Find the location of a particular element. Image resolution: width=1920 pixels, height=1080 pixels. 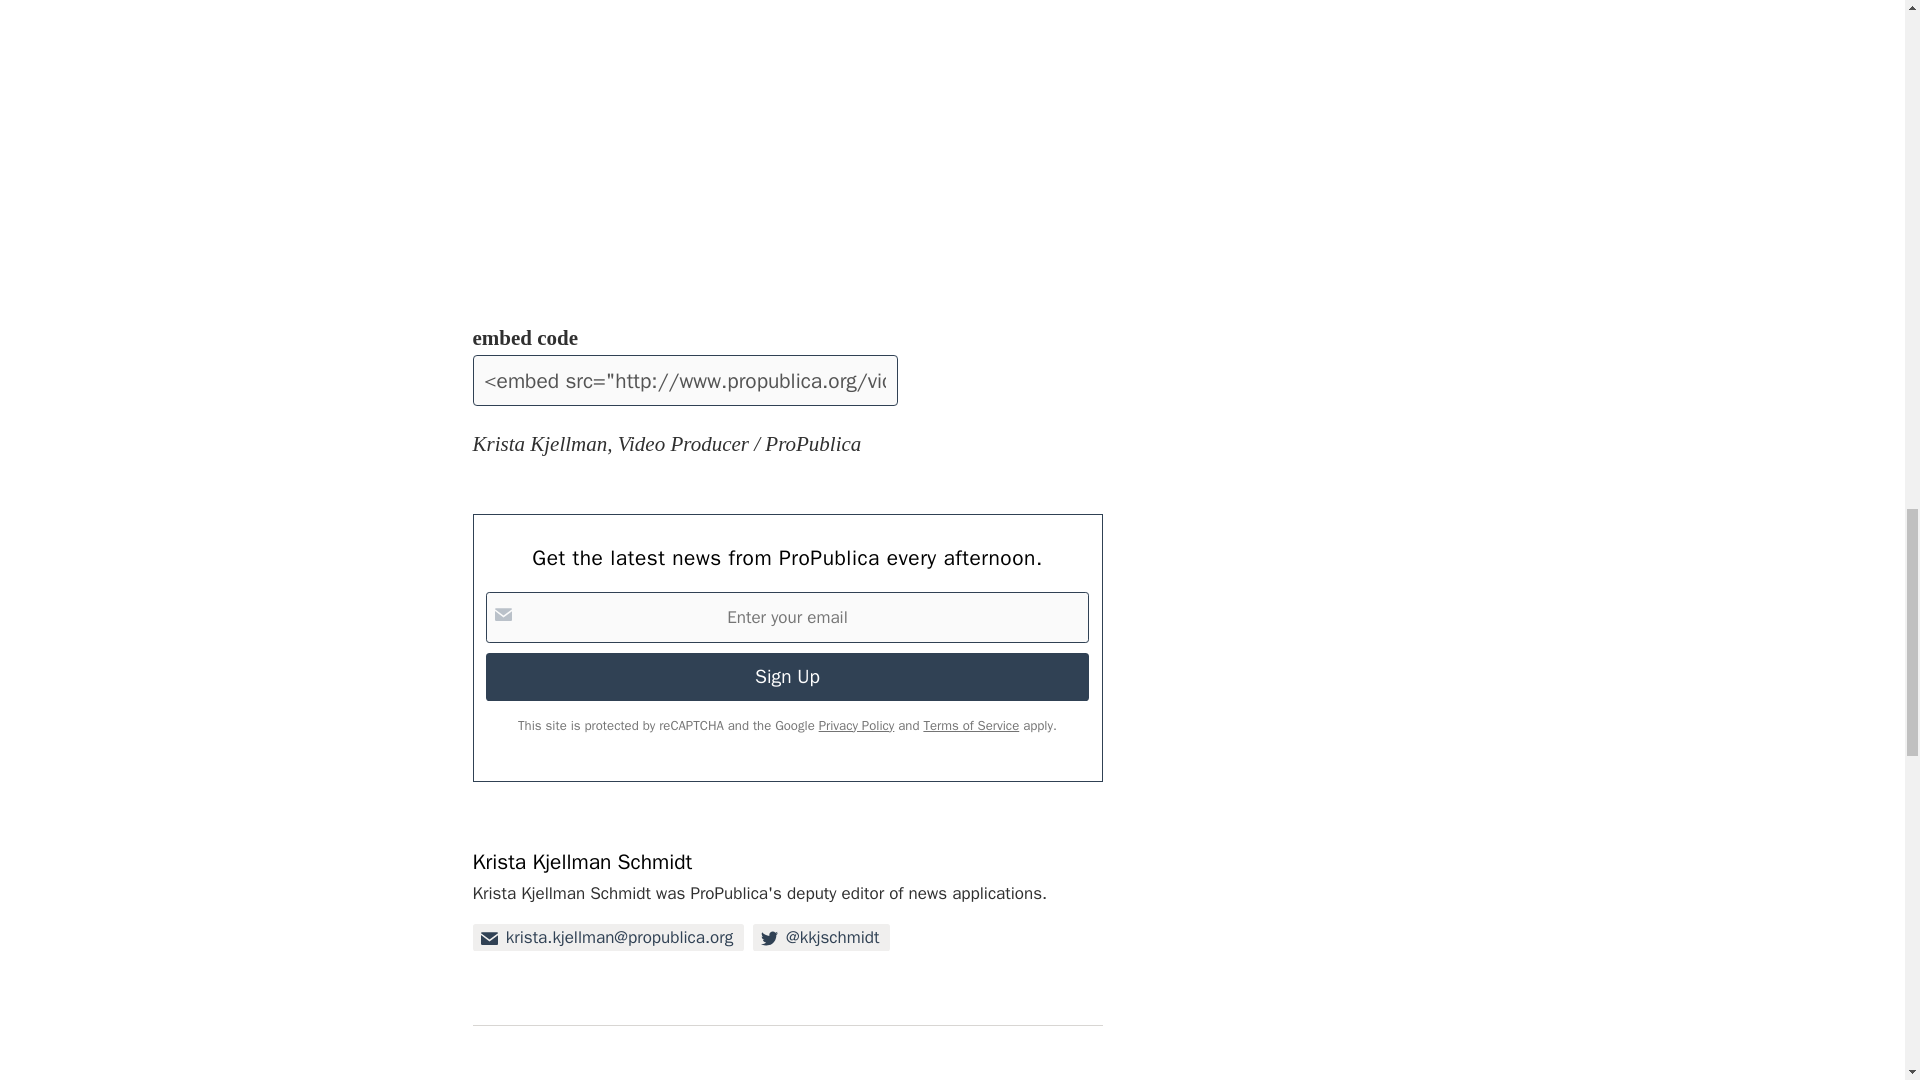

Krista Kjellman Schmidt is located at coordinates (582, 861).